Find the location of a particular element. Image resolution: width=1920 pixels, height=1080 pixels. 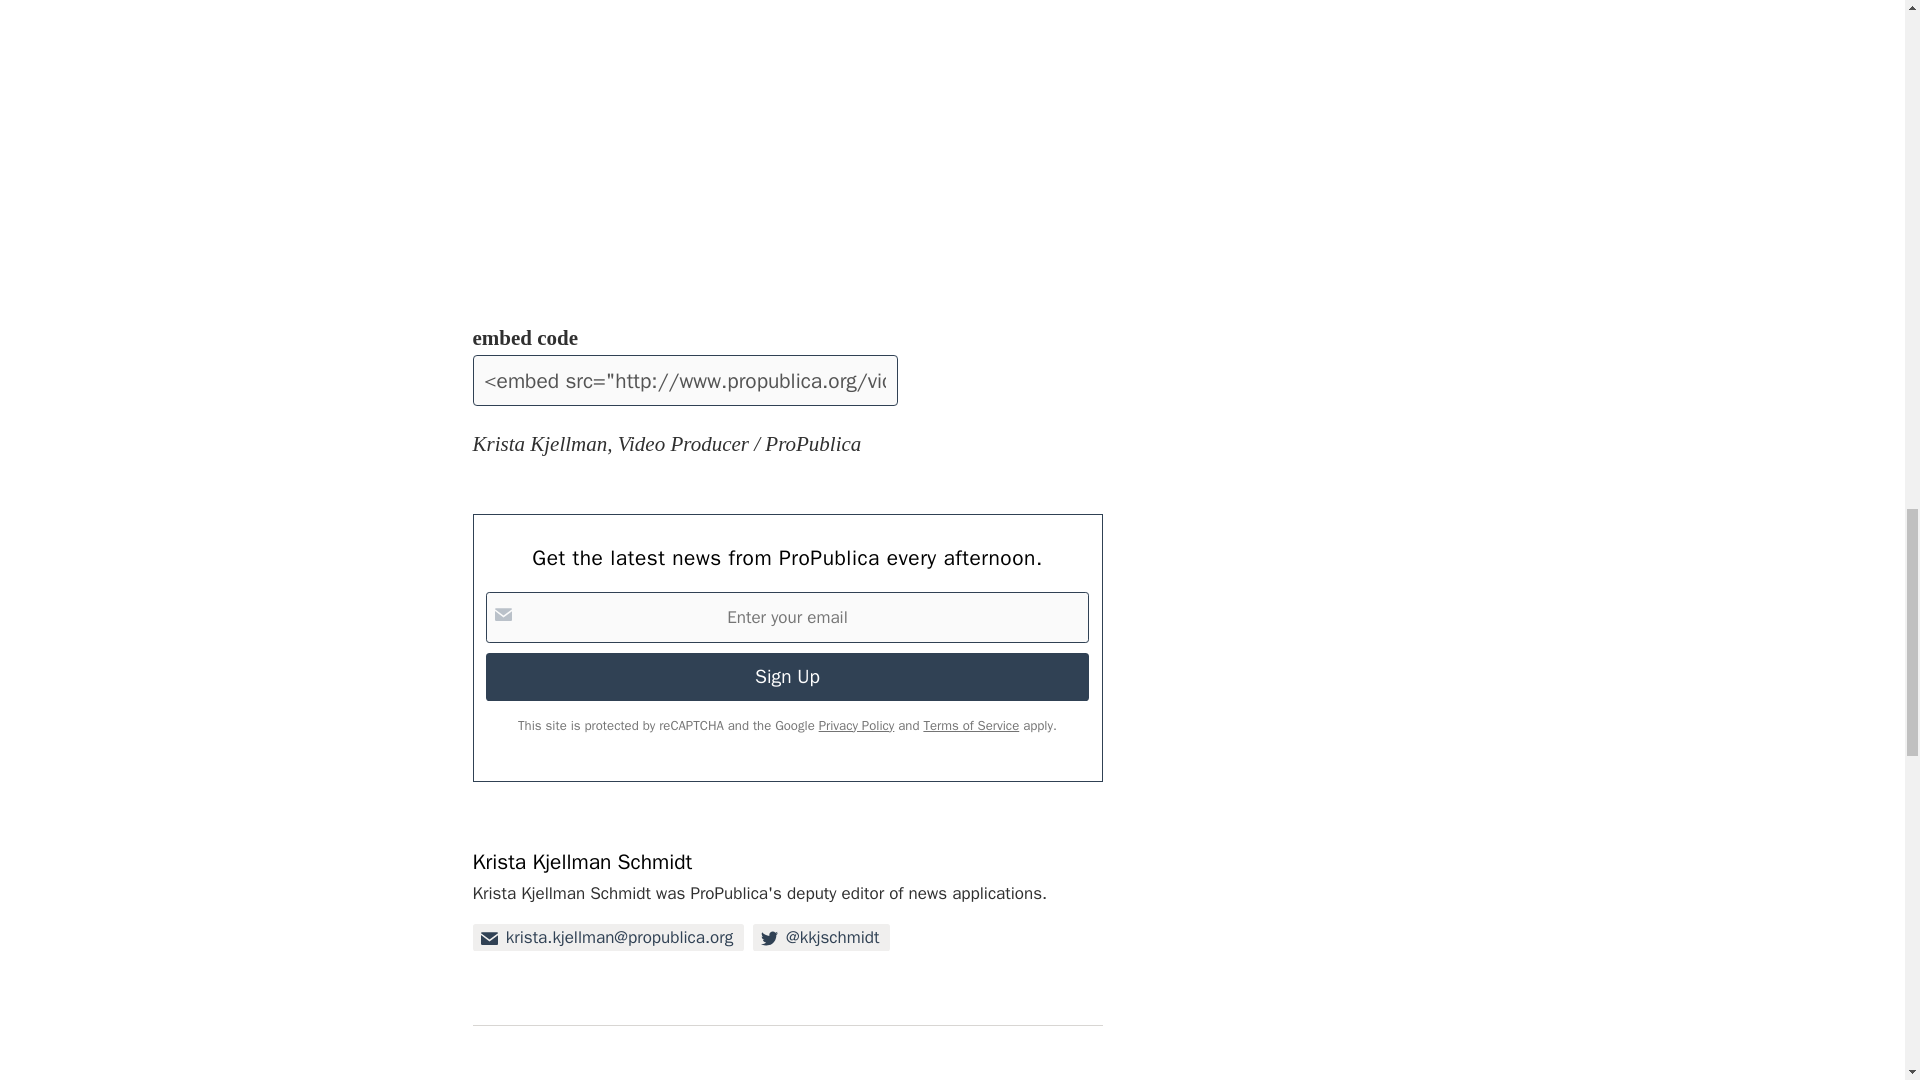

Krista Kjellman Schmidt is located at coordinates (582, 861).